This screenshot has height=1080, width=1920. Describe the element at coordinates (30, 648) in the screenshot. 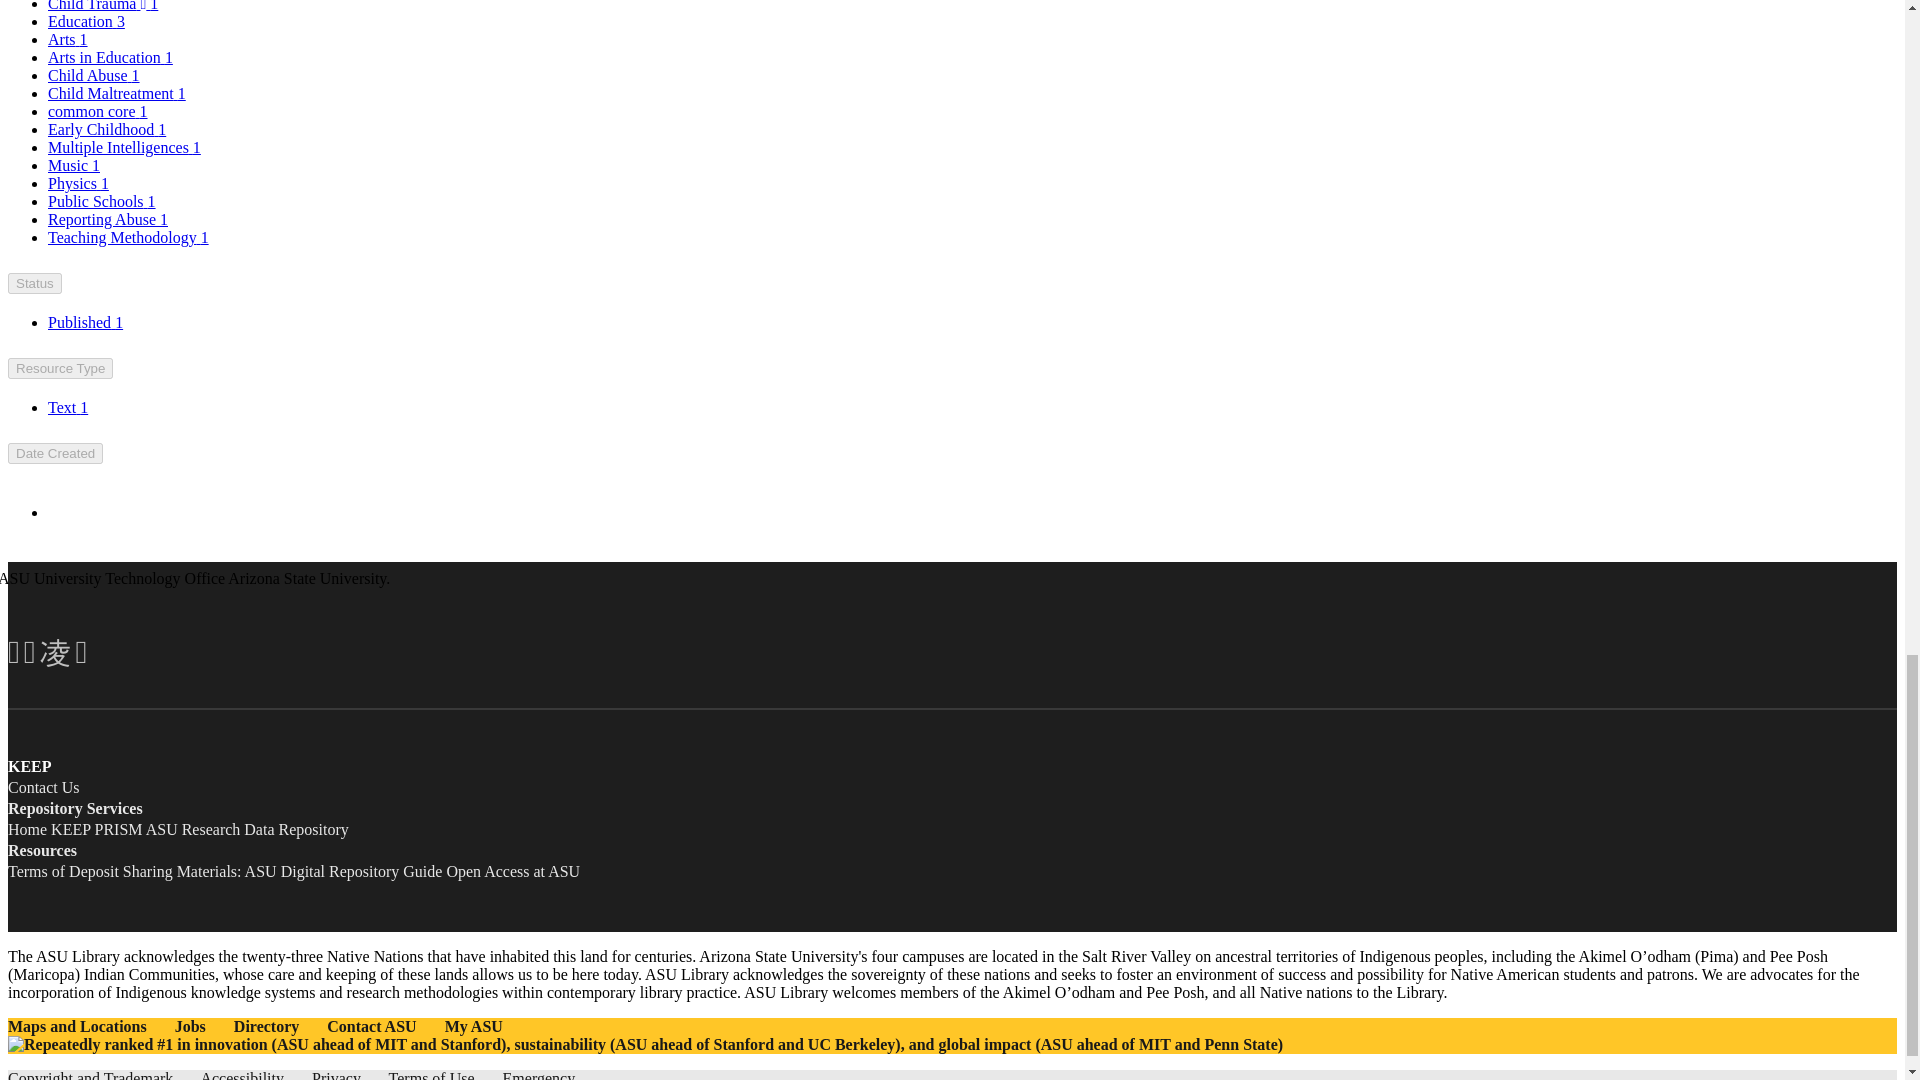

I see `ASU Library Twitter` at that location.